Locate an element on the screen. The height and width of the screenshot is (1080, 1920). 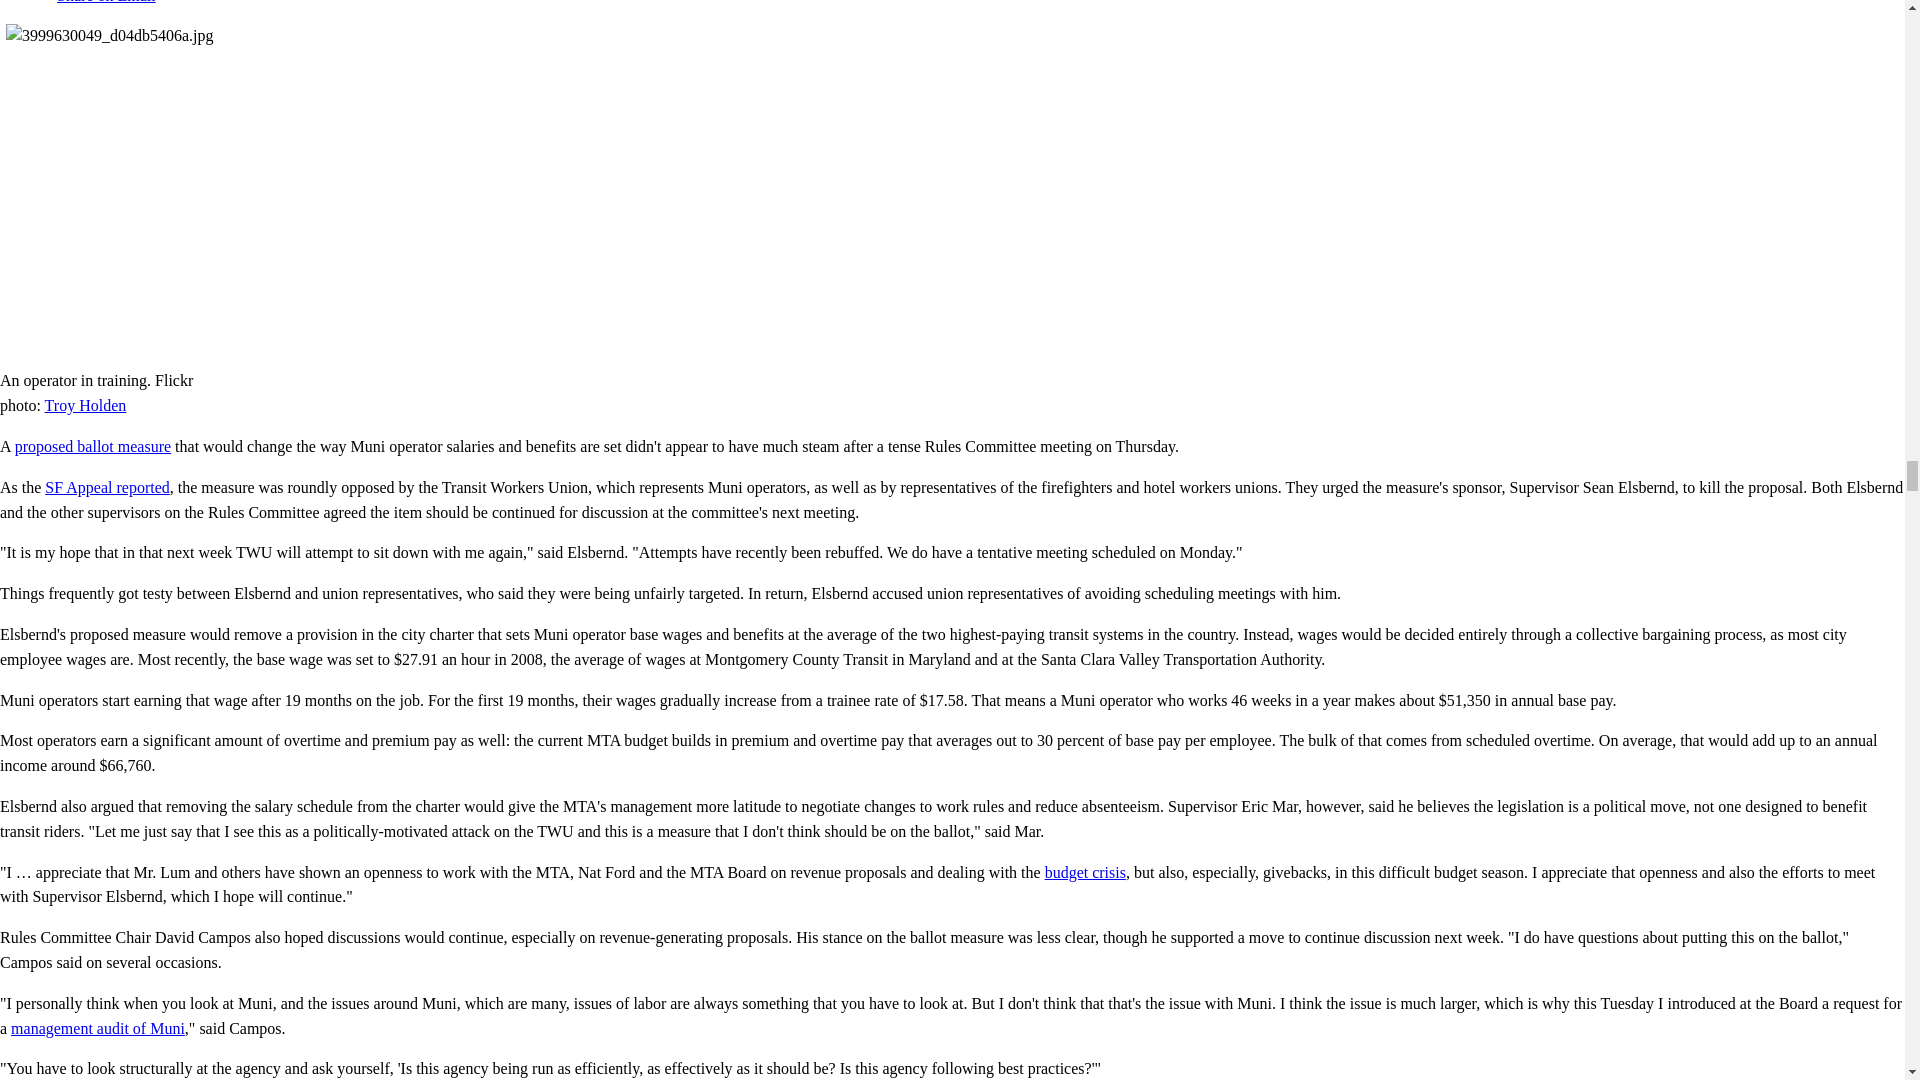
budget crisis is located at coordinates (1084, 872).